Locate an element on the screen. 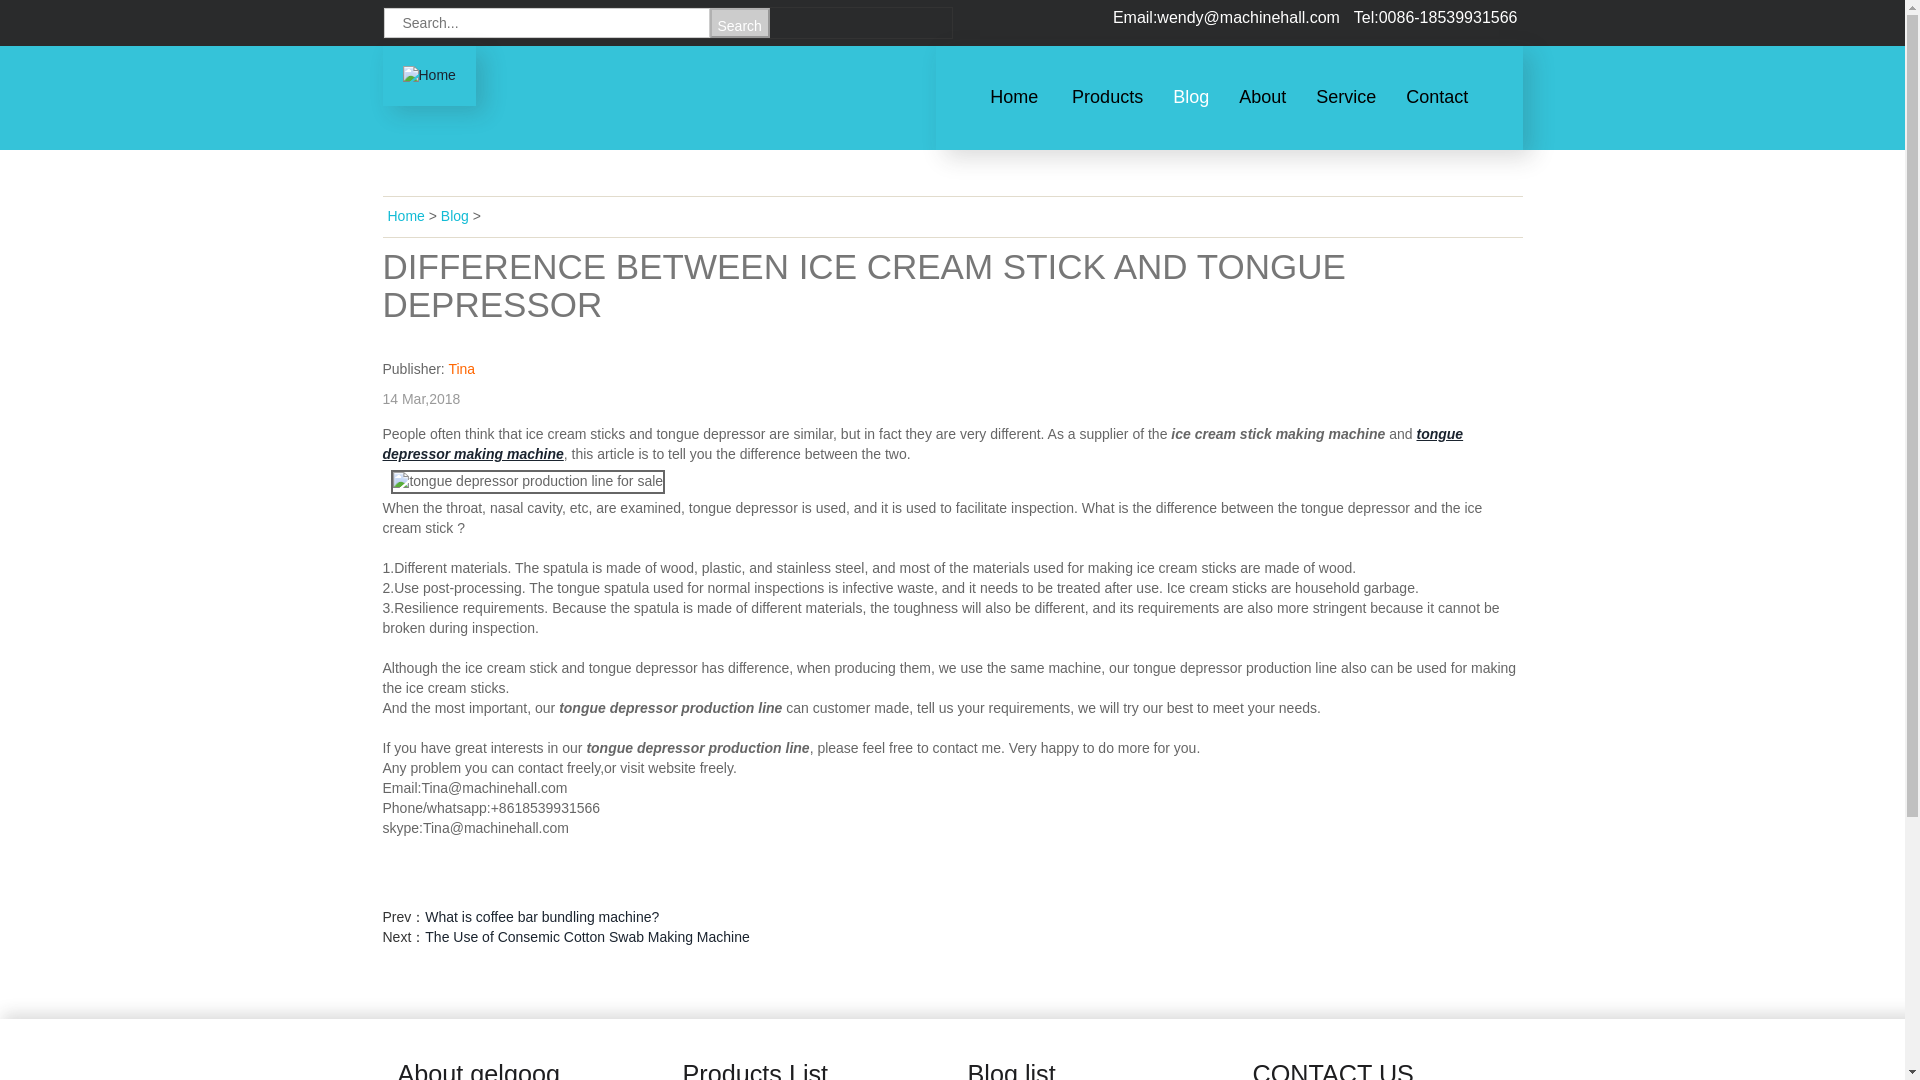  Tel:0086-18539931566 is located at coordinates (1436, 16).